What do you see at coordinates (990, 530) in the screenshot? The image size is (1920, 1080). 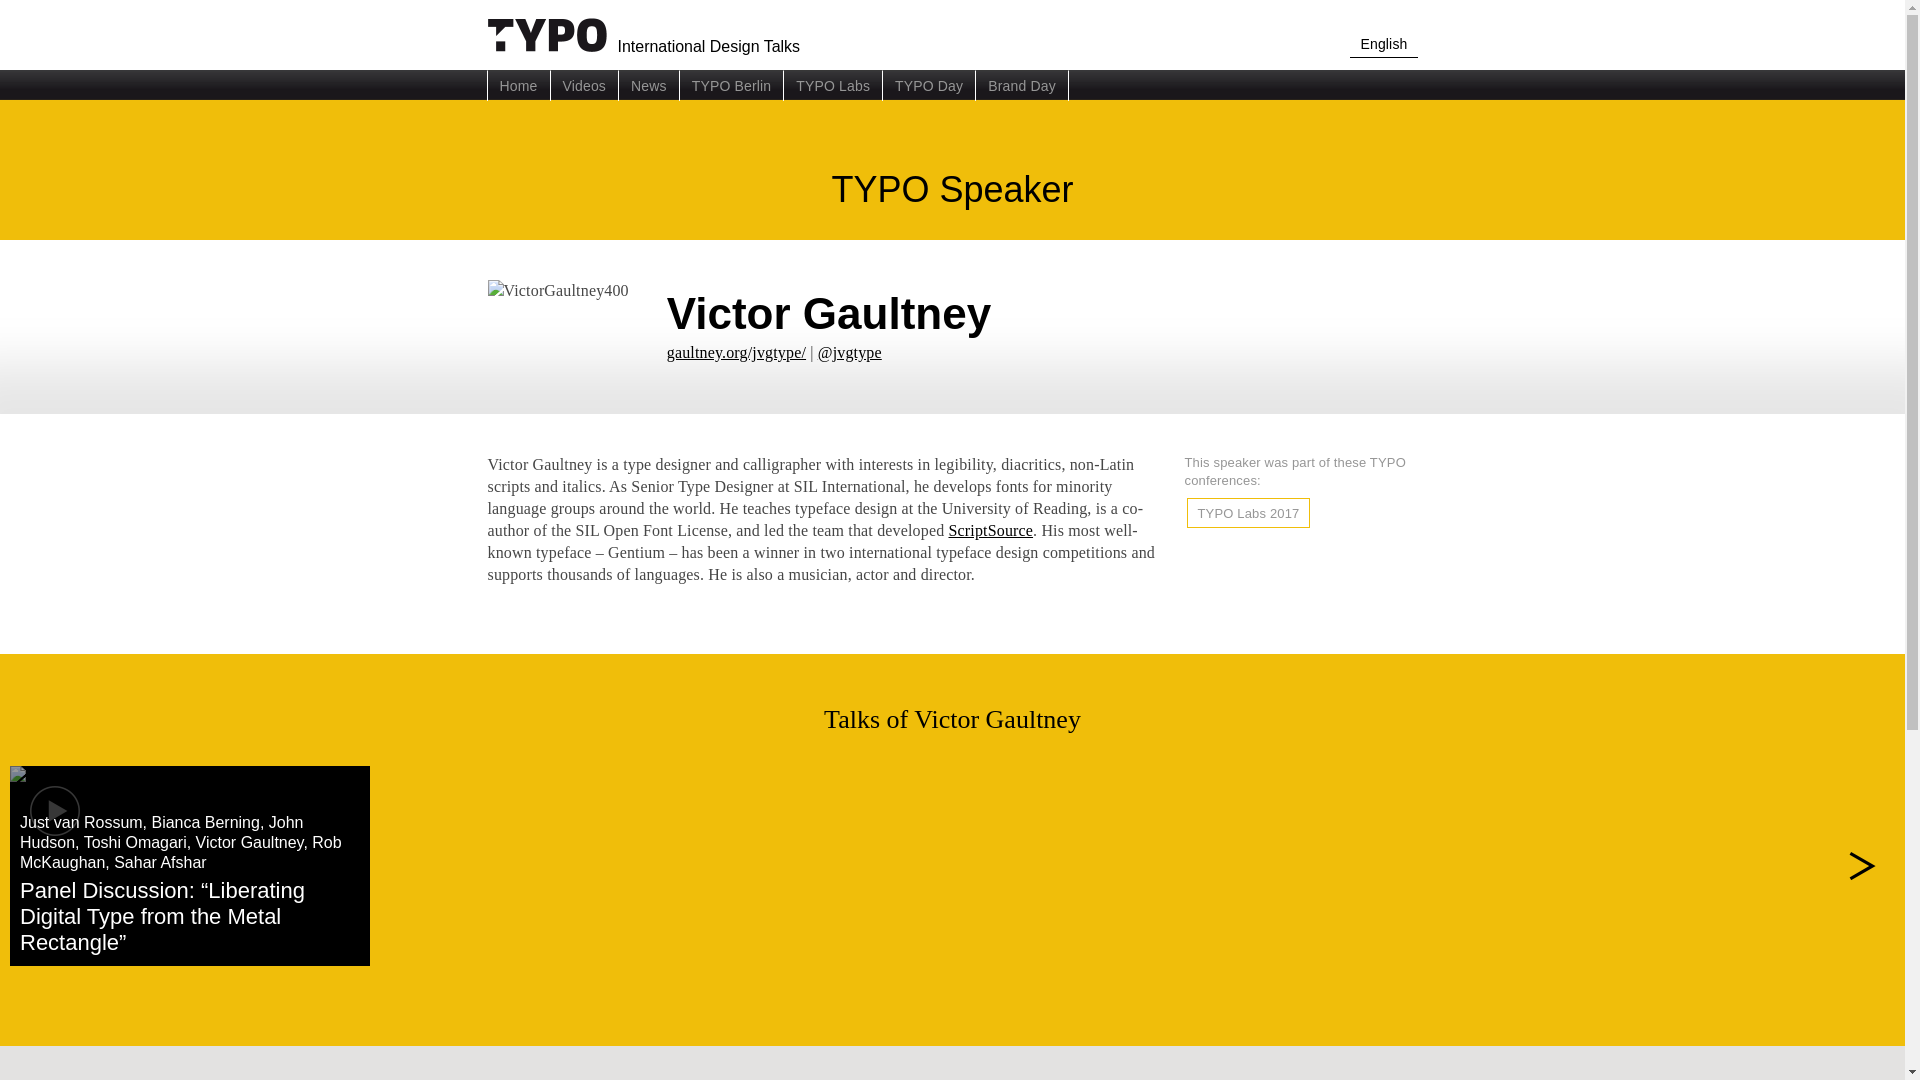 I see `ScriptSource` at bounding box center [990, 530].